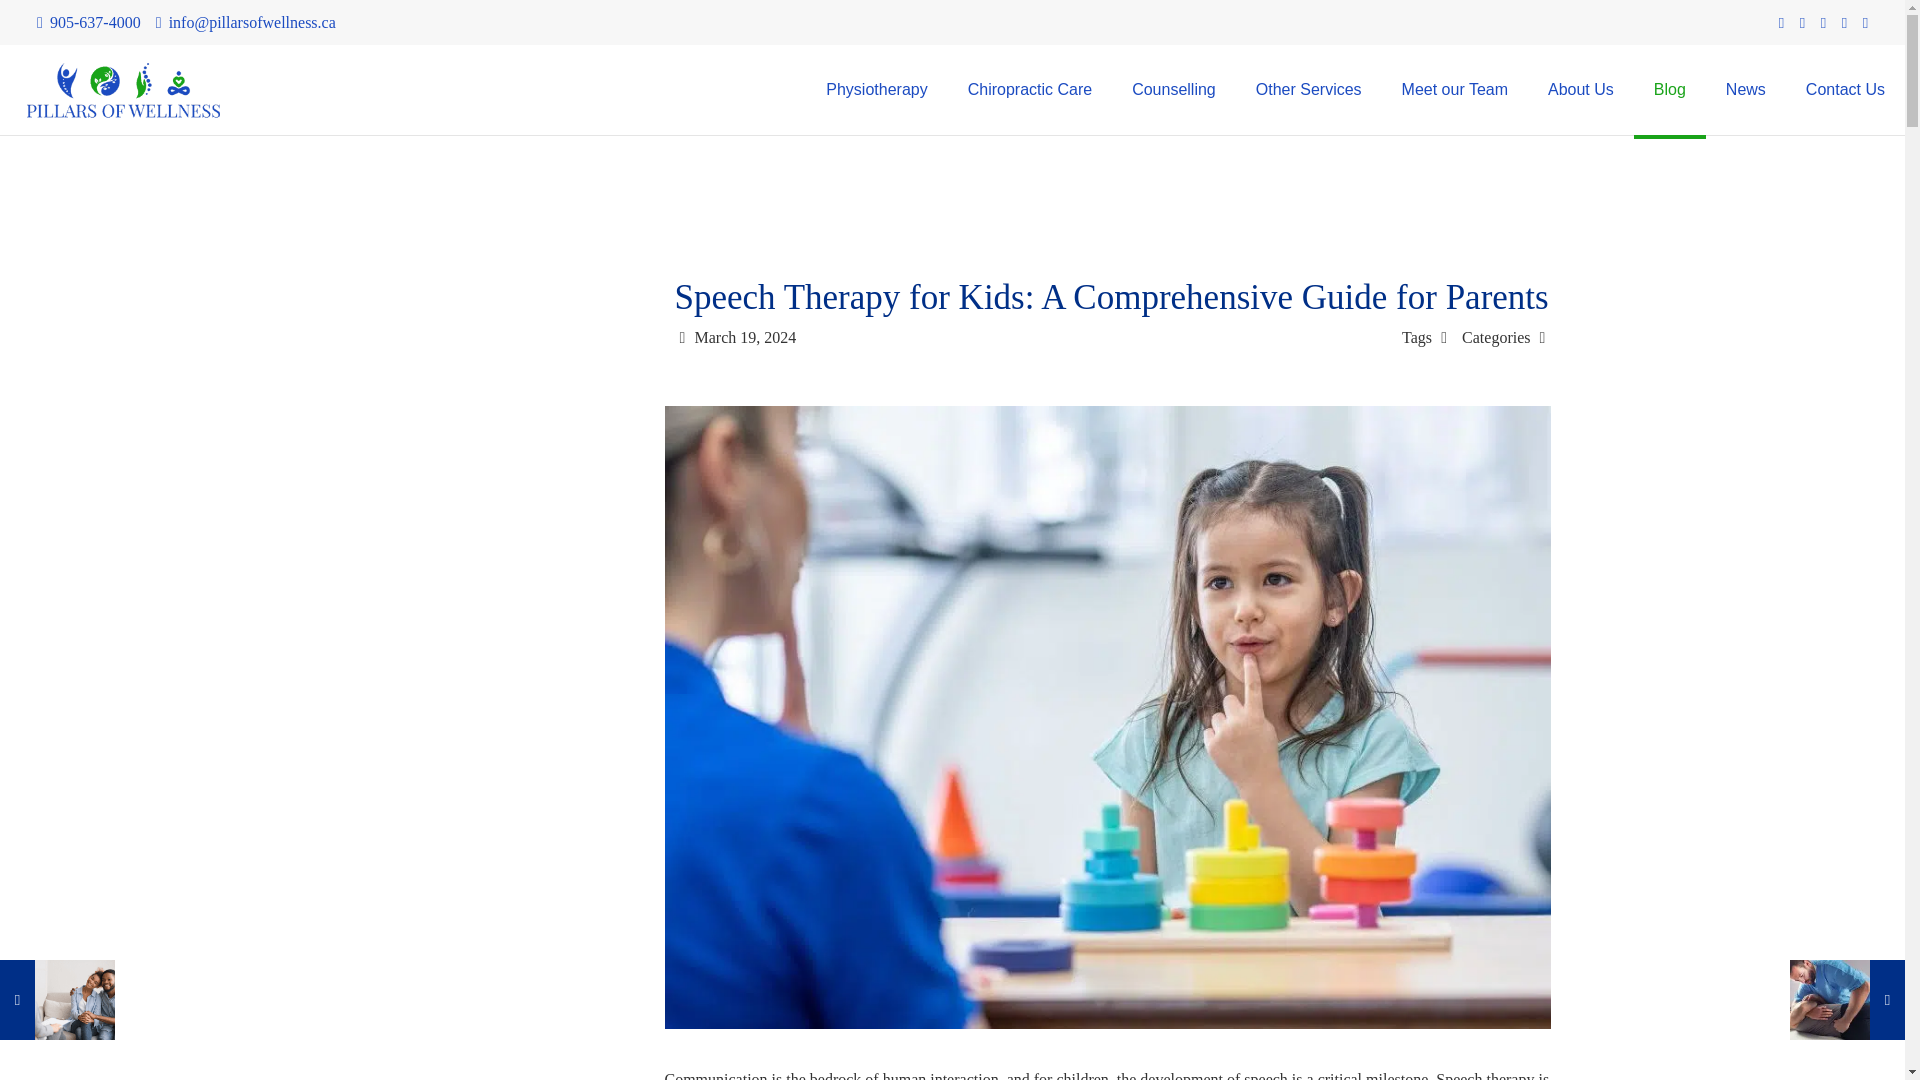 The height and width of the screenshot is (1080, 1920). What do you see at coordinates (1030, 90) in the screenshot?
I see `Chiropractic Care` at bounding box center [1030, 90].